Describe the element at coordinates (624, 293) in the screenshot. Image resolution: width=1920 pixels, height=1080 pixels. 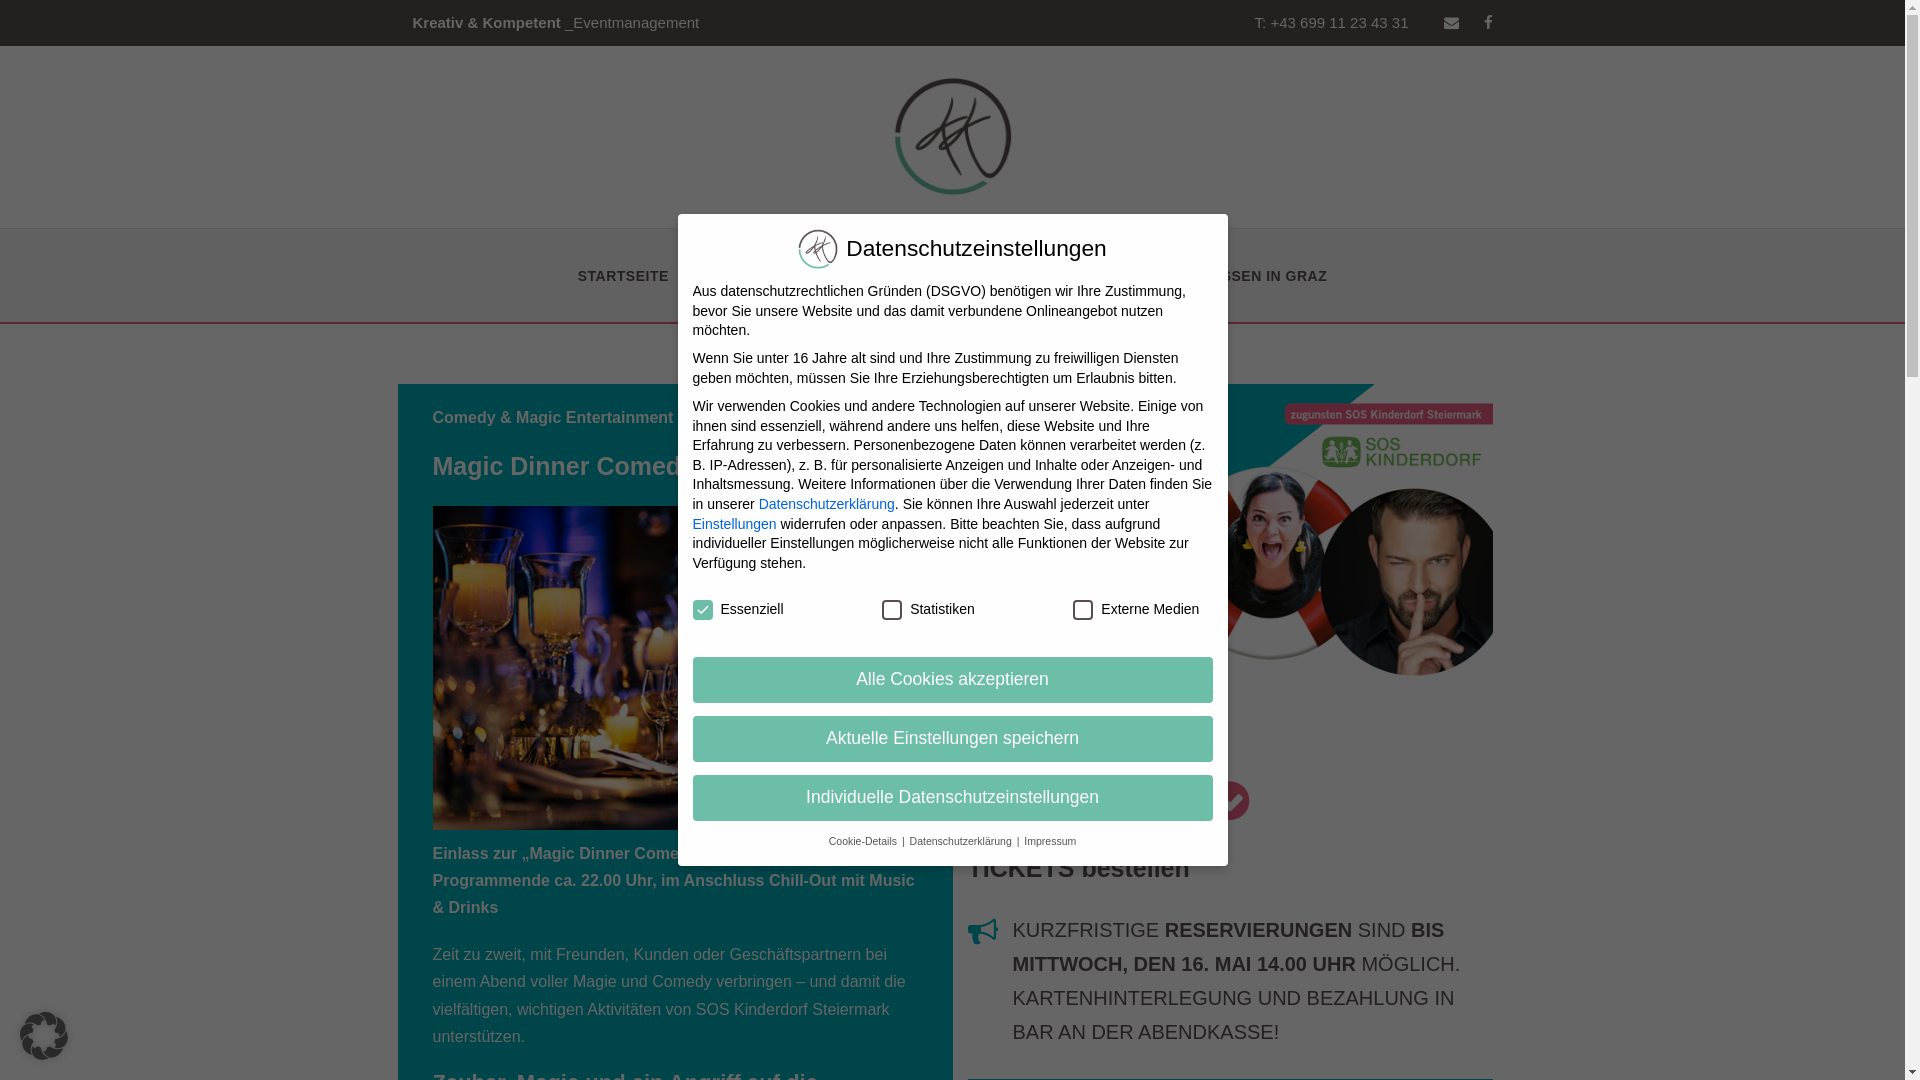
I see `STARTSEITE` at that location.